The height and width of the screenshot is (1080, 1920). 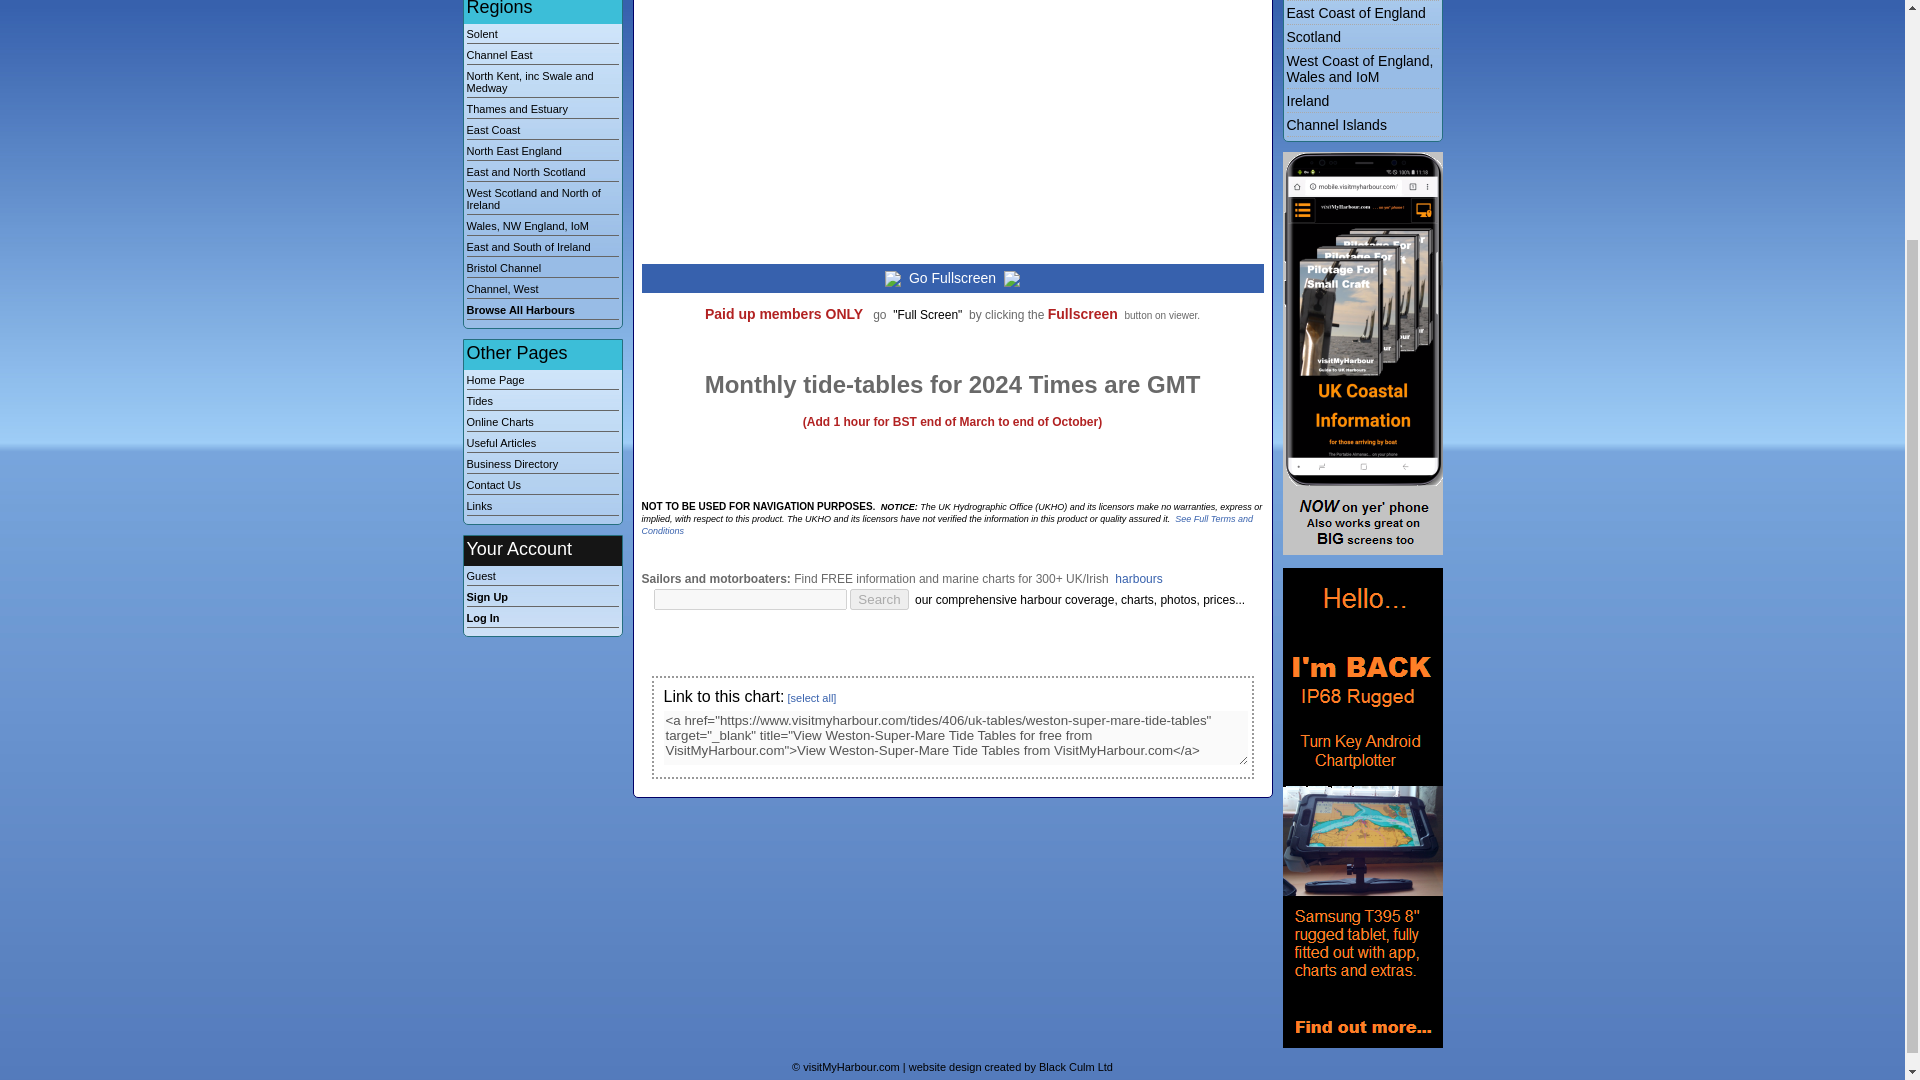 I want to click on Log In, so click(x=542, y=620).